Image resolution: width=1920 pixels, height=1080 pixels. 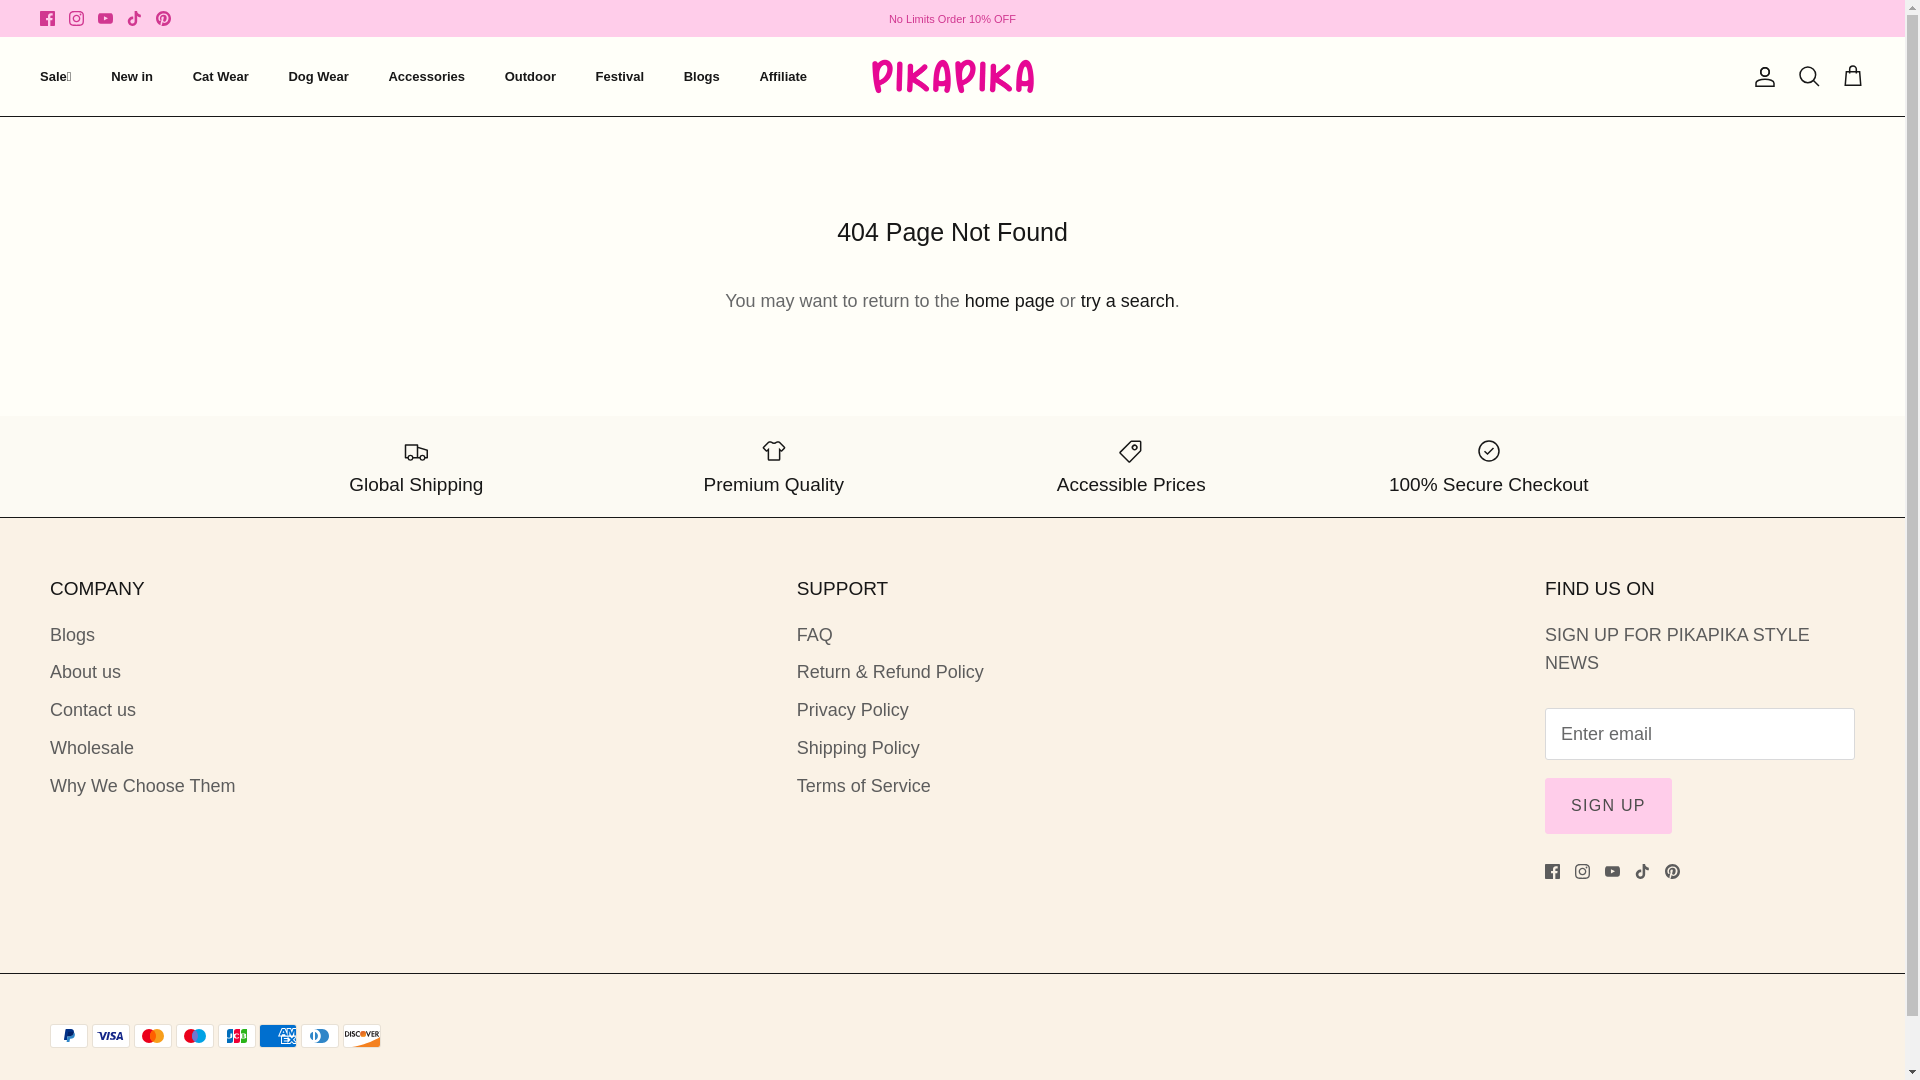 I want to click on Youtube, so click(x=105, y=18).